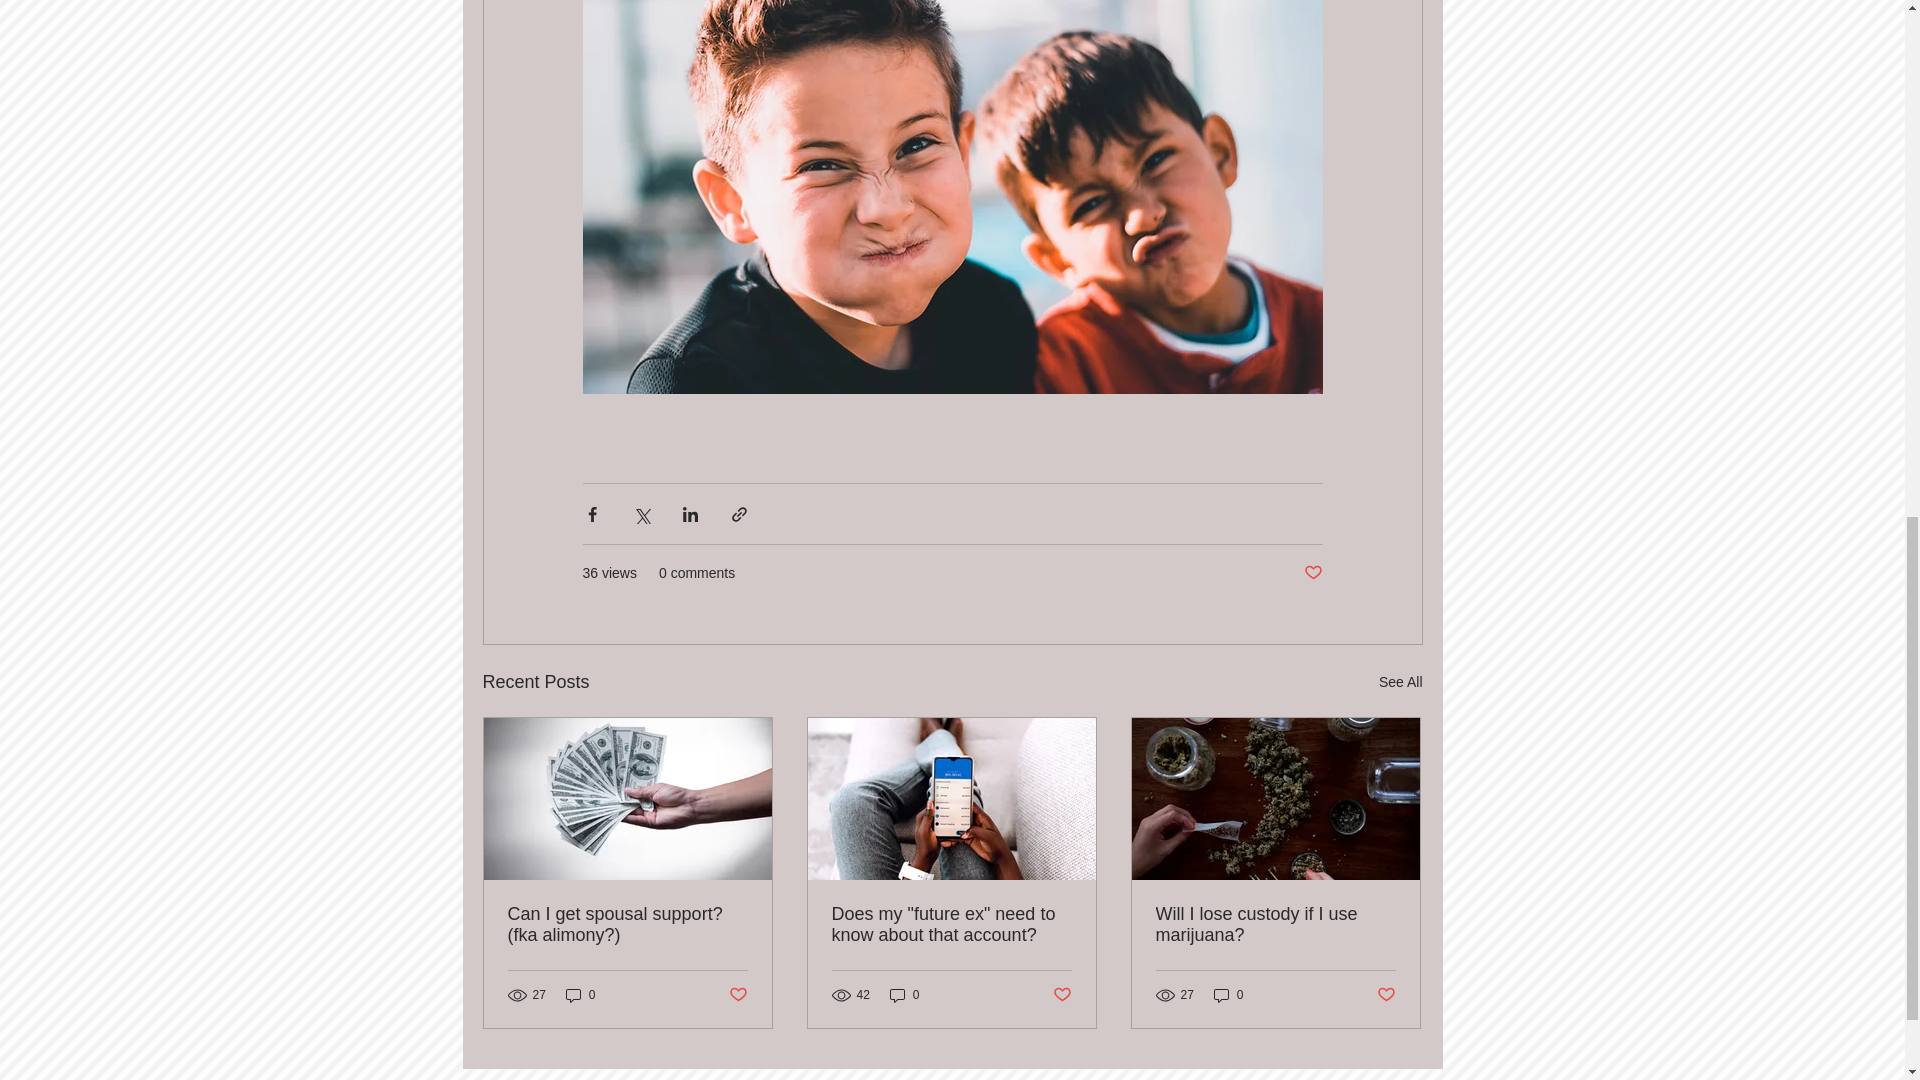 The image size is (1920, 1080). What do you see at coordinates (1228, 996) in the screenshot?
I see `0` at bounding box center [1228, 996].